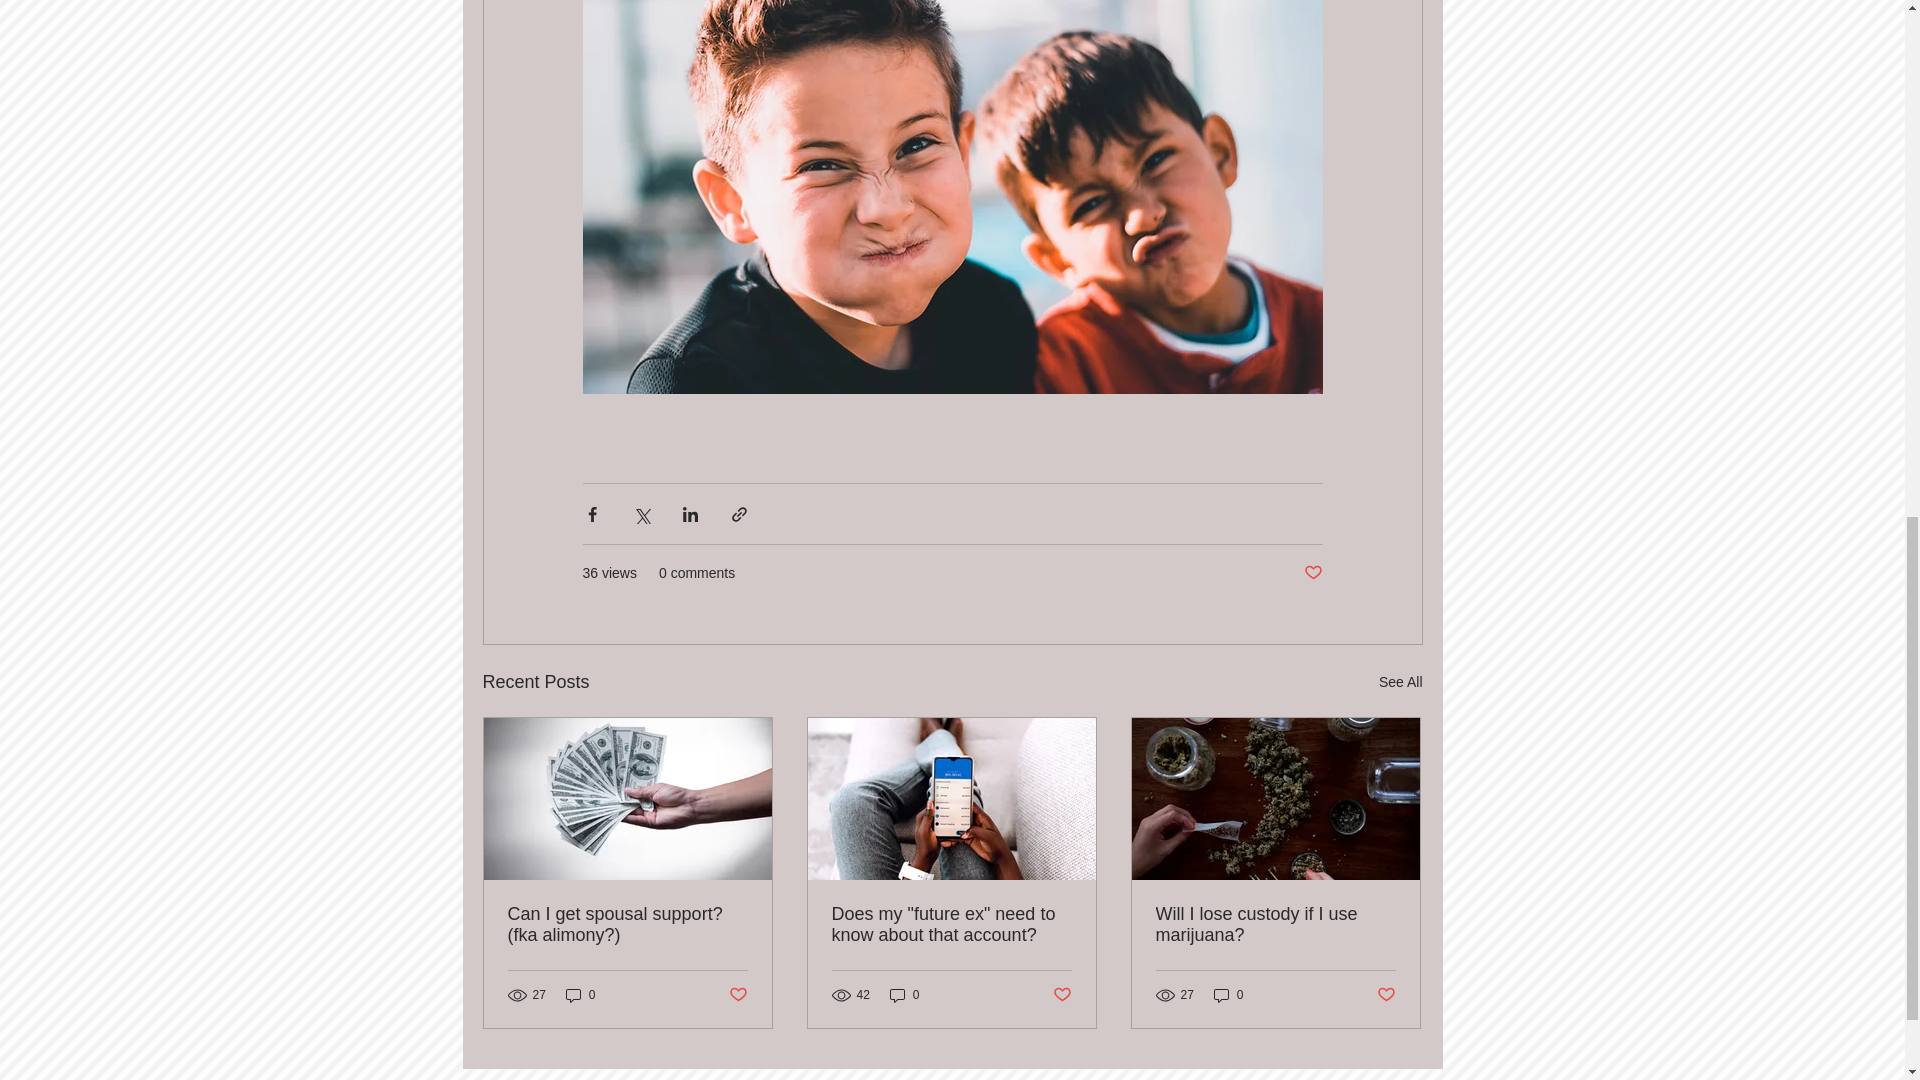 The image size is (1920, 1080). What do you see at coordinates (1228, 996) in the screenshot?
I see `0` at bounding box center [1228, 996].